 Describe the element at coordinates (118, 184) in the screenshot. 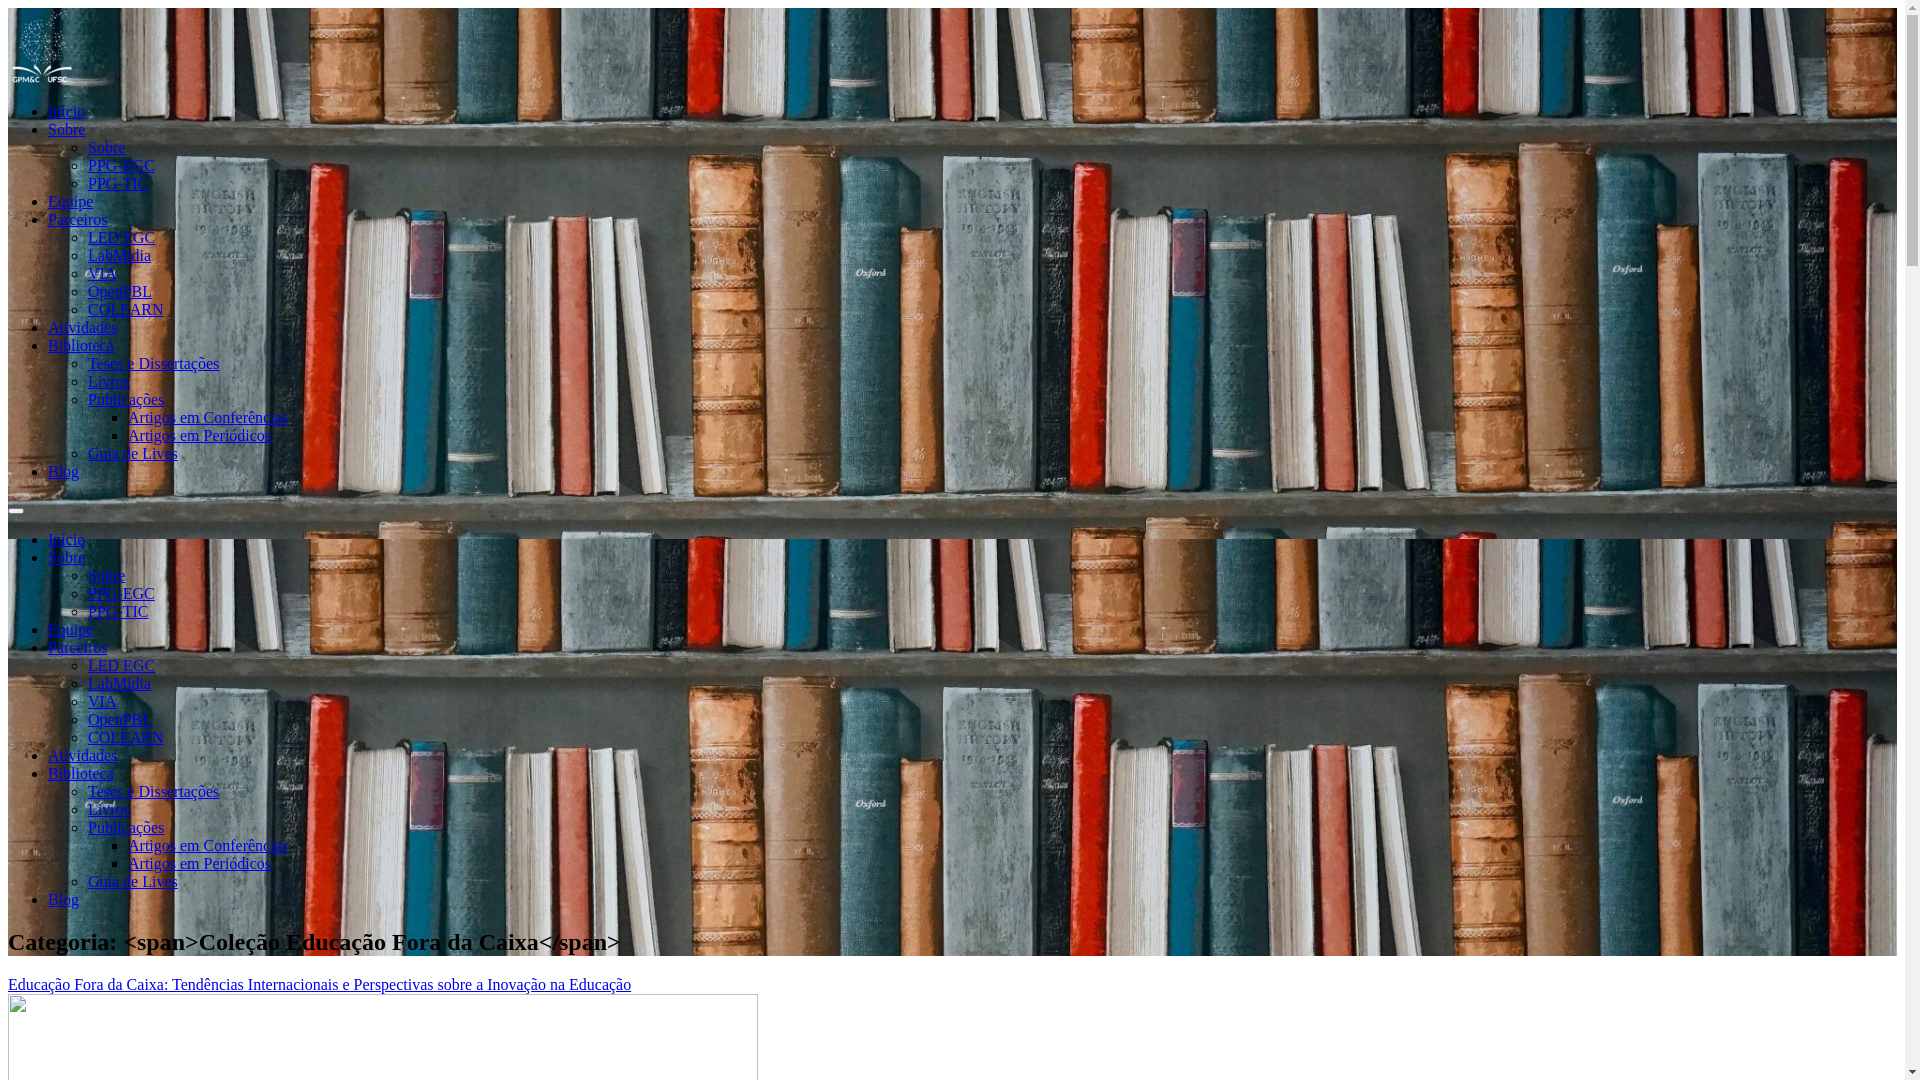

I see `PPG-TIC` at that location.